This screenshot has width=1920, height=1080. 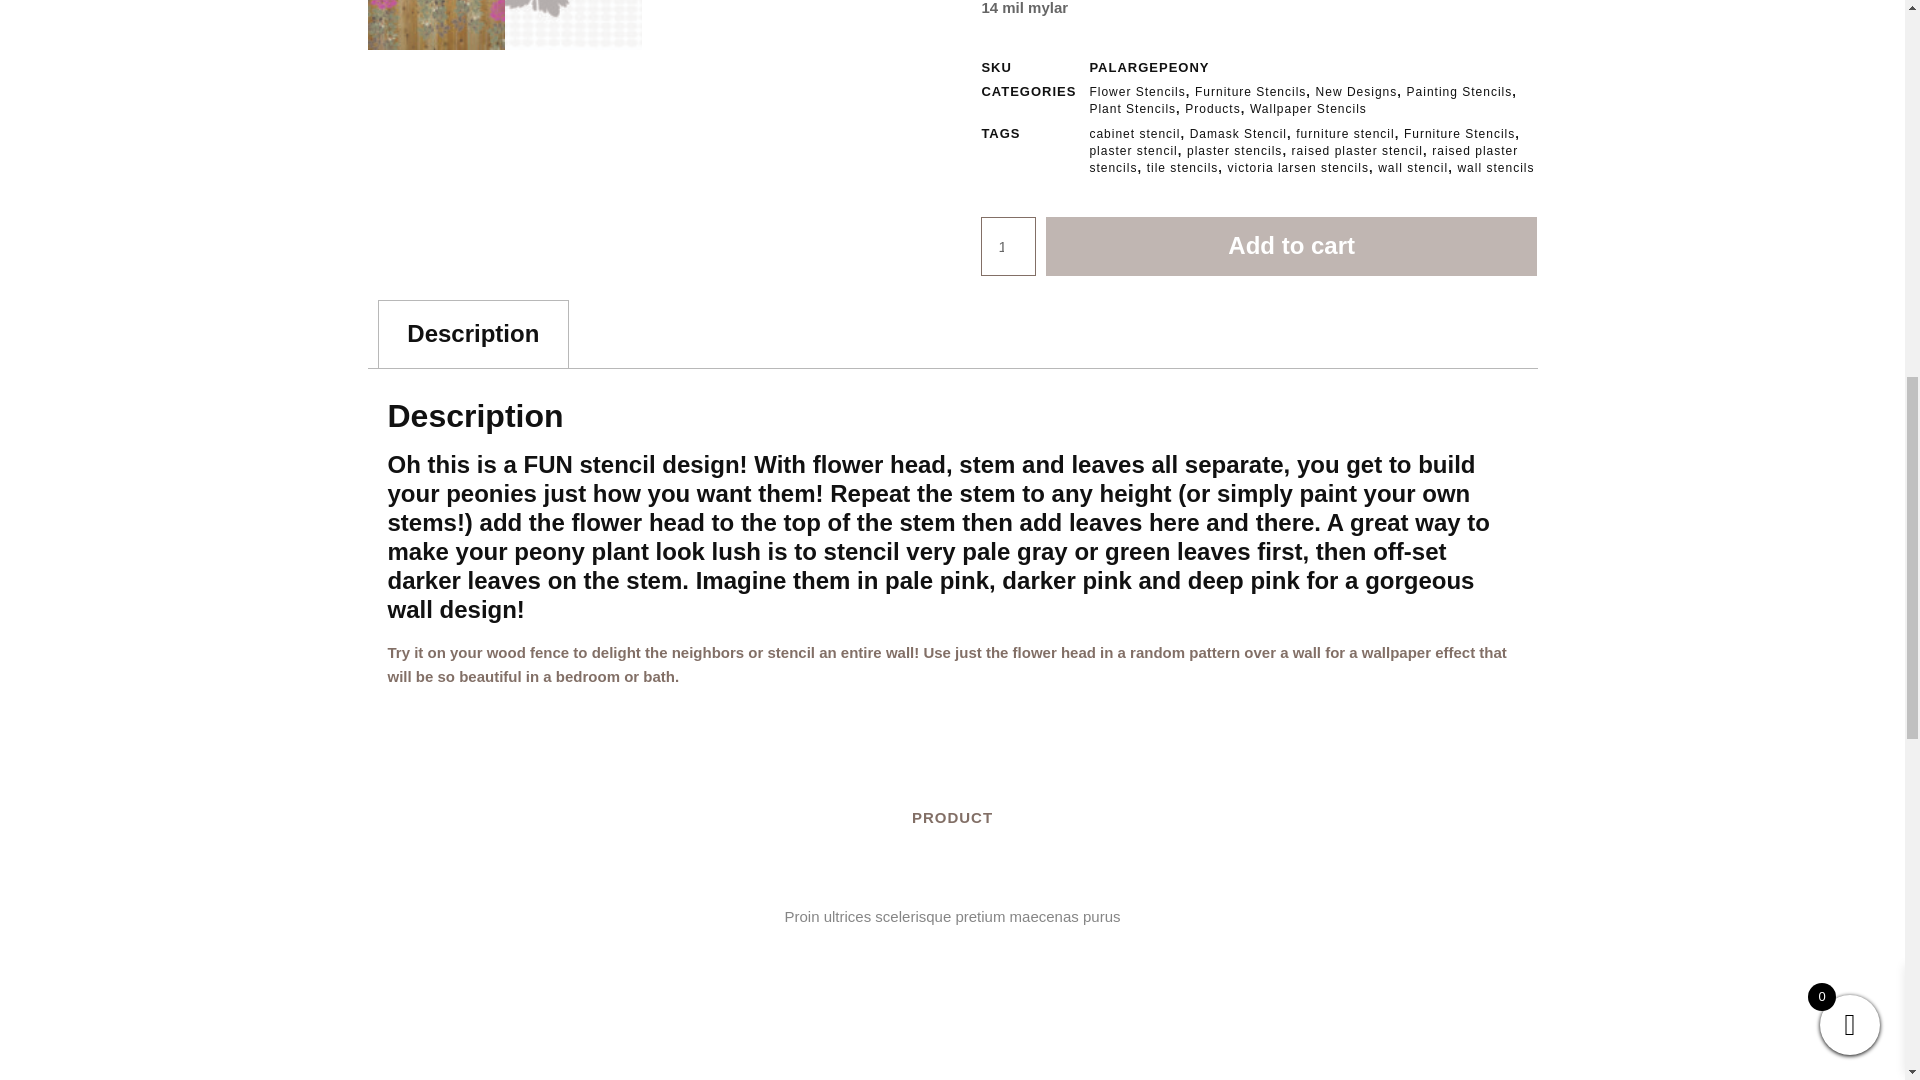 I want to click on Furniture Stencils, so click(x=1458, y=134).